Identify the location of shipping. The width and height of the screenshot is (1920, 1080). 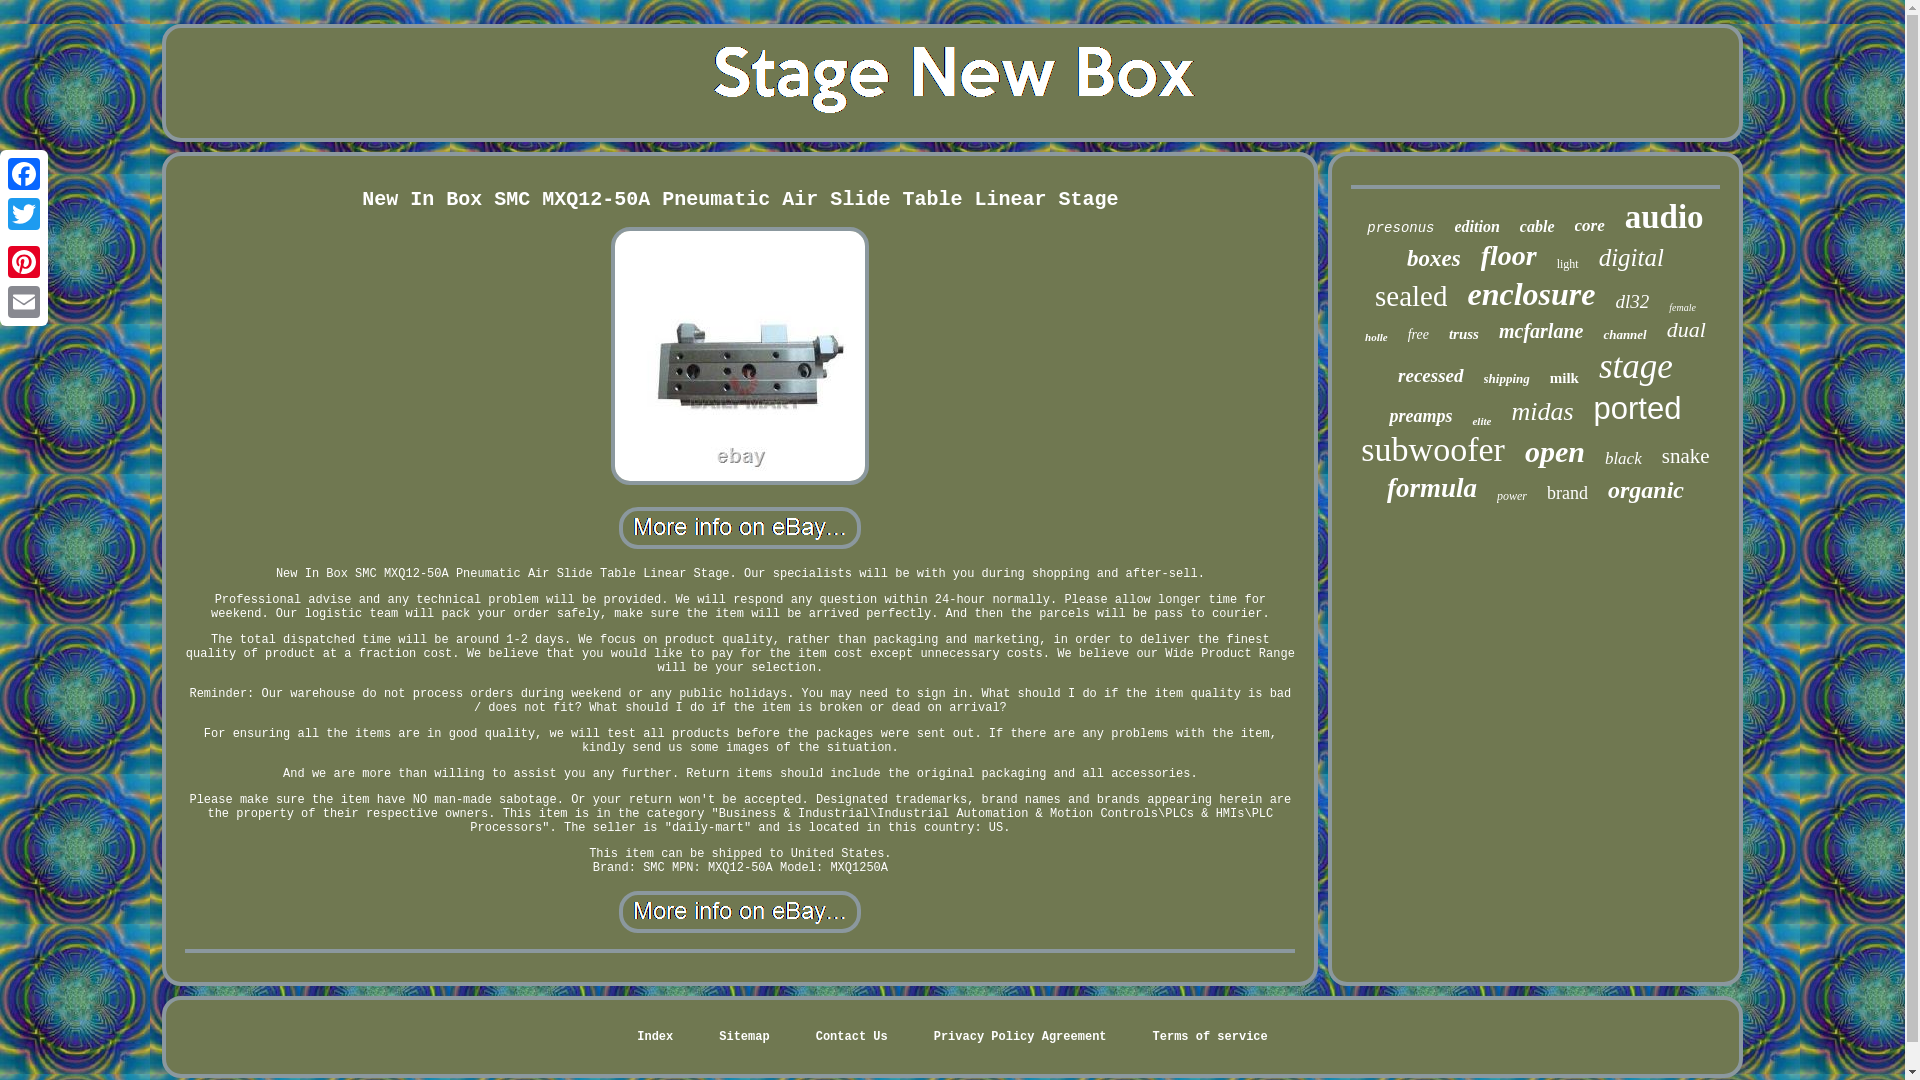
(1507, 378).